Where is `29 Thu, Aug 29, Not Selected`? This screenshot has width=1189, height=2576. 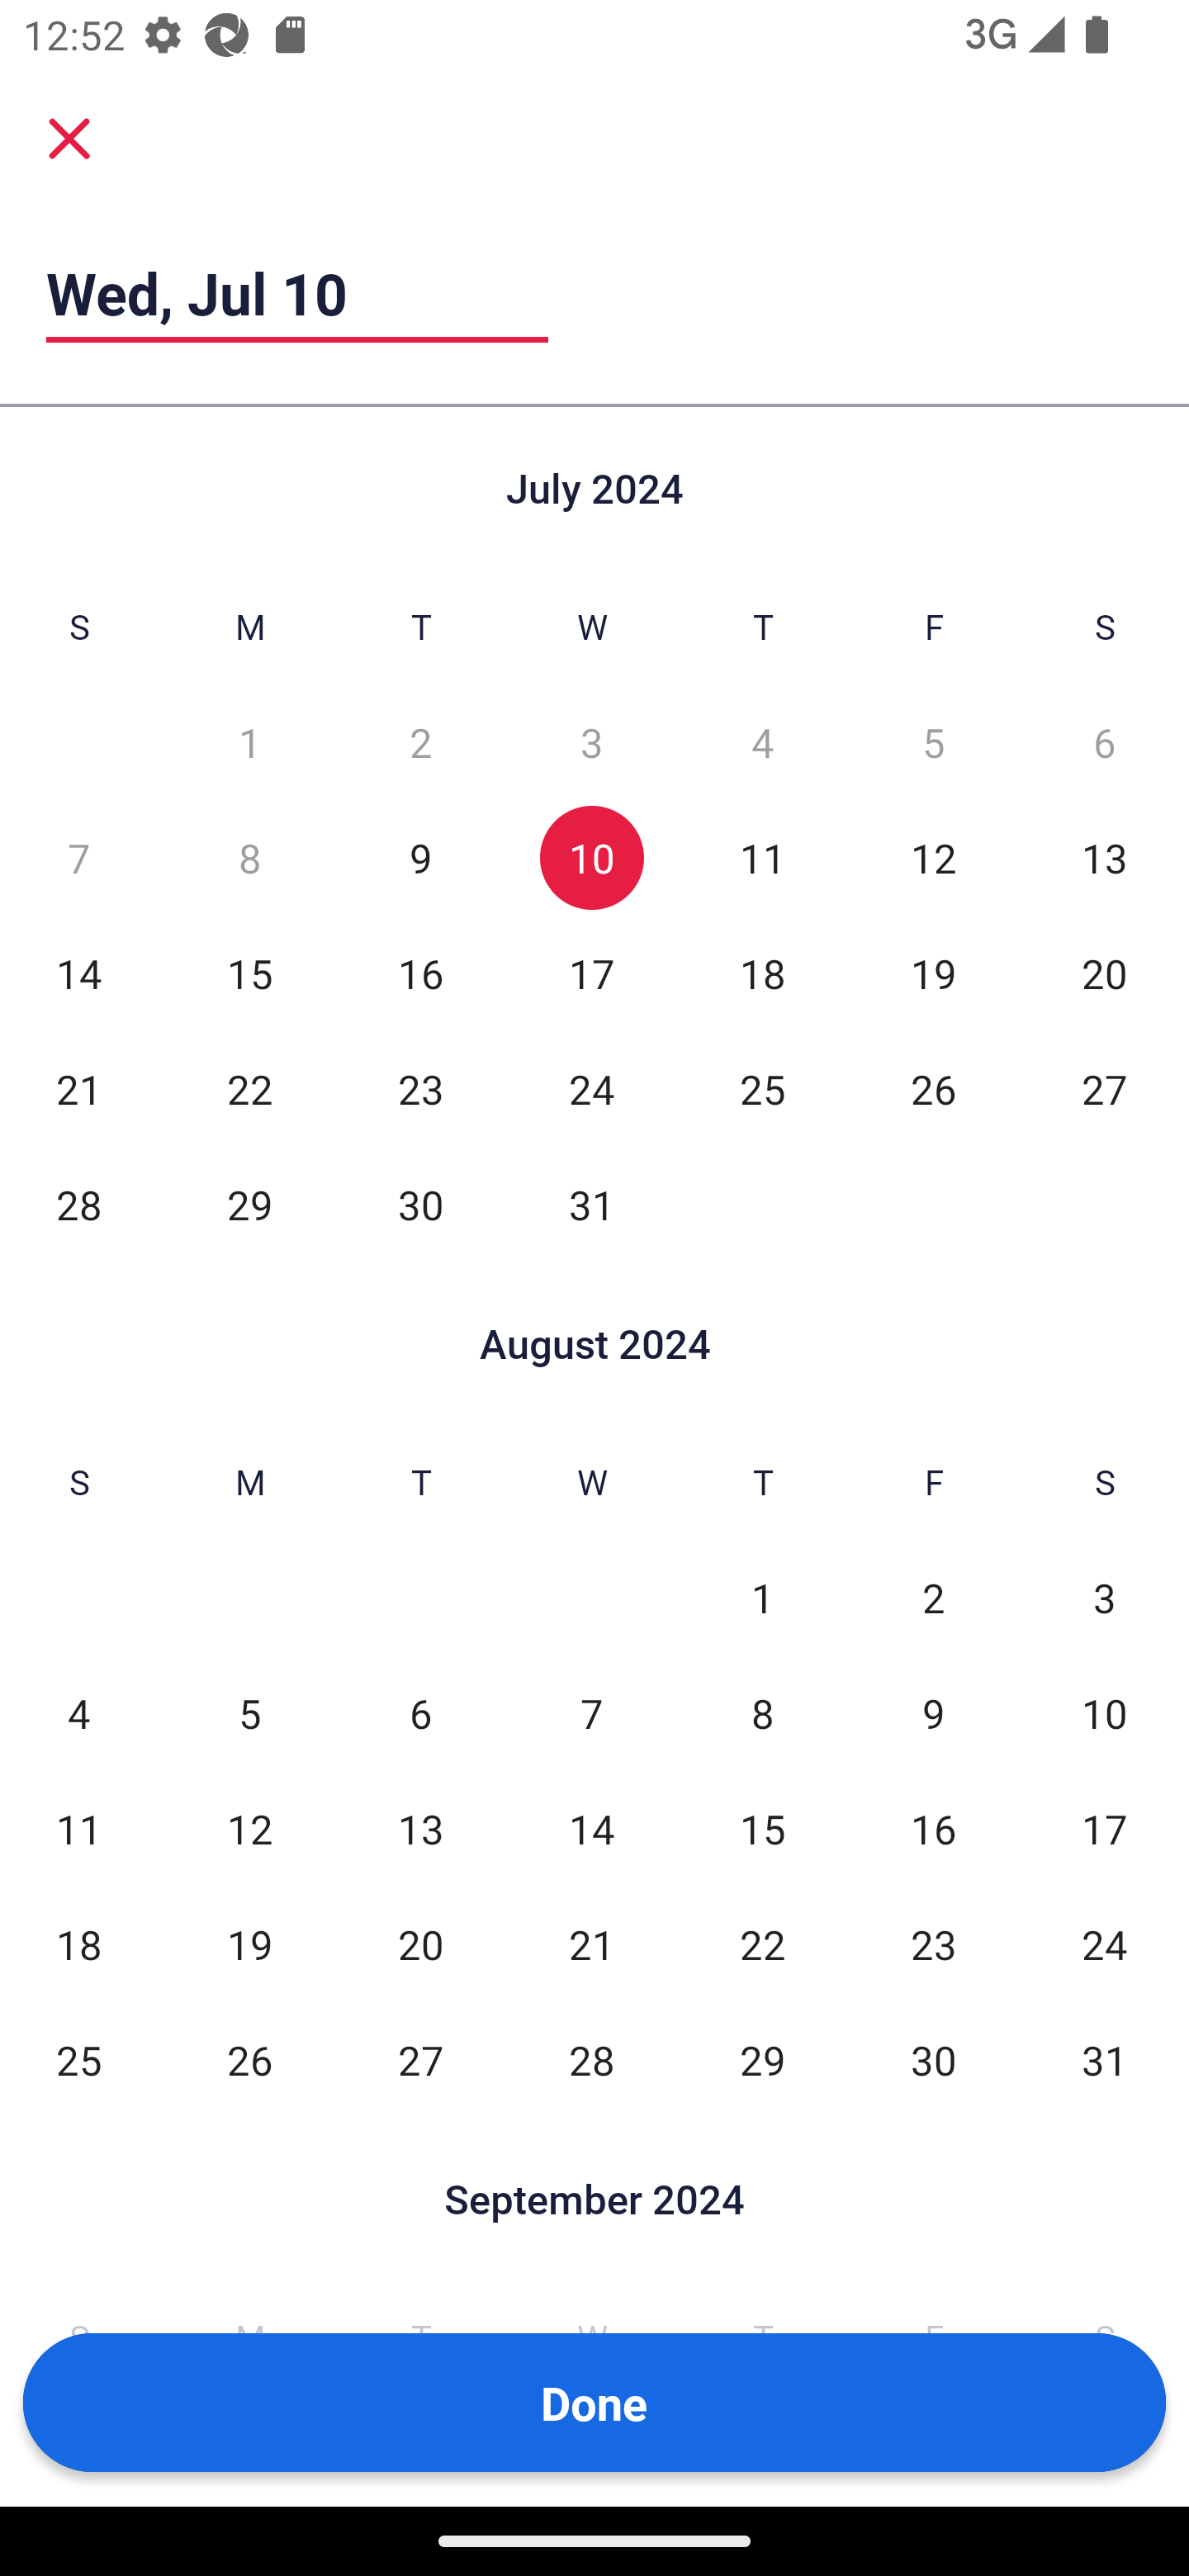 29 Thu, Aug 29, Not Selected is located at coordinates (762, 2059).